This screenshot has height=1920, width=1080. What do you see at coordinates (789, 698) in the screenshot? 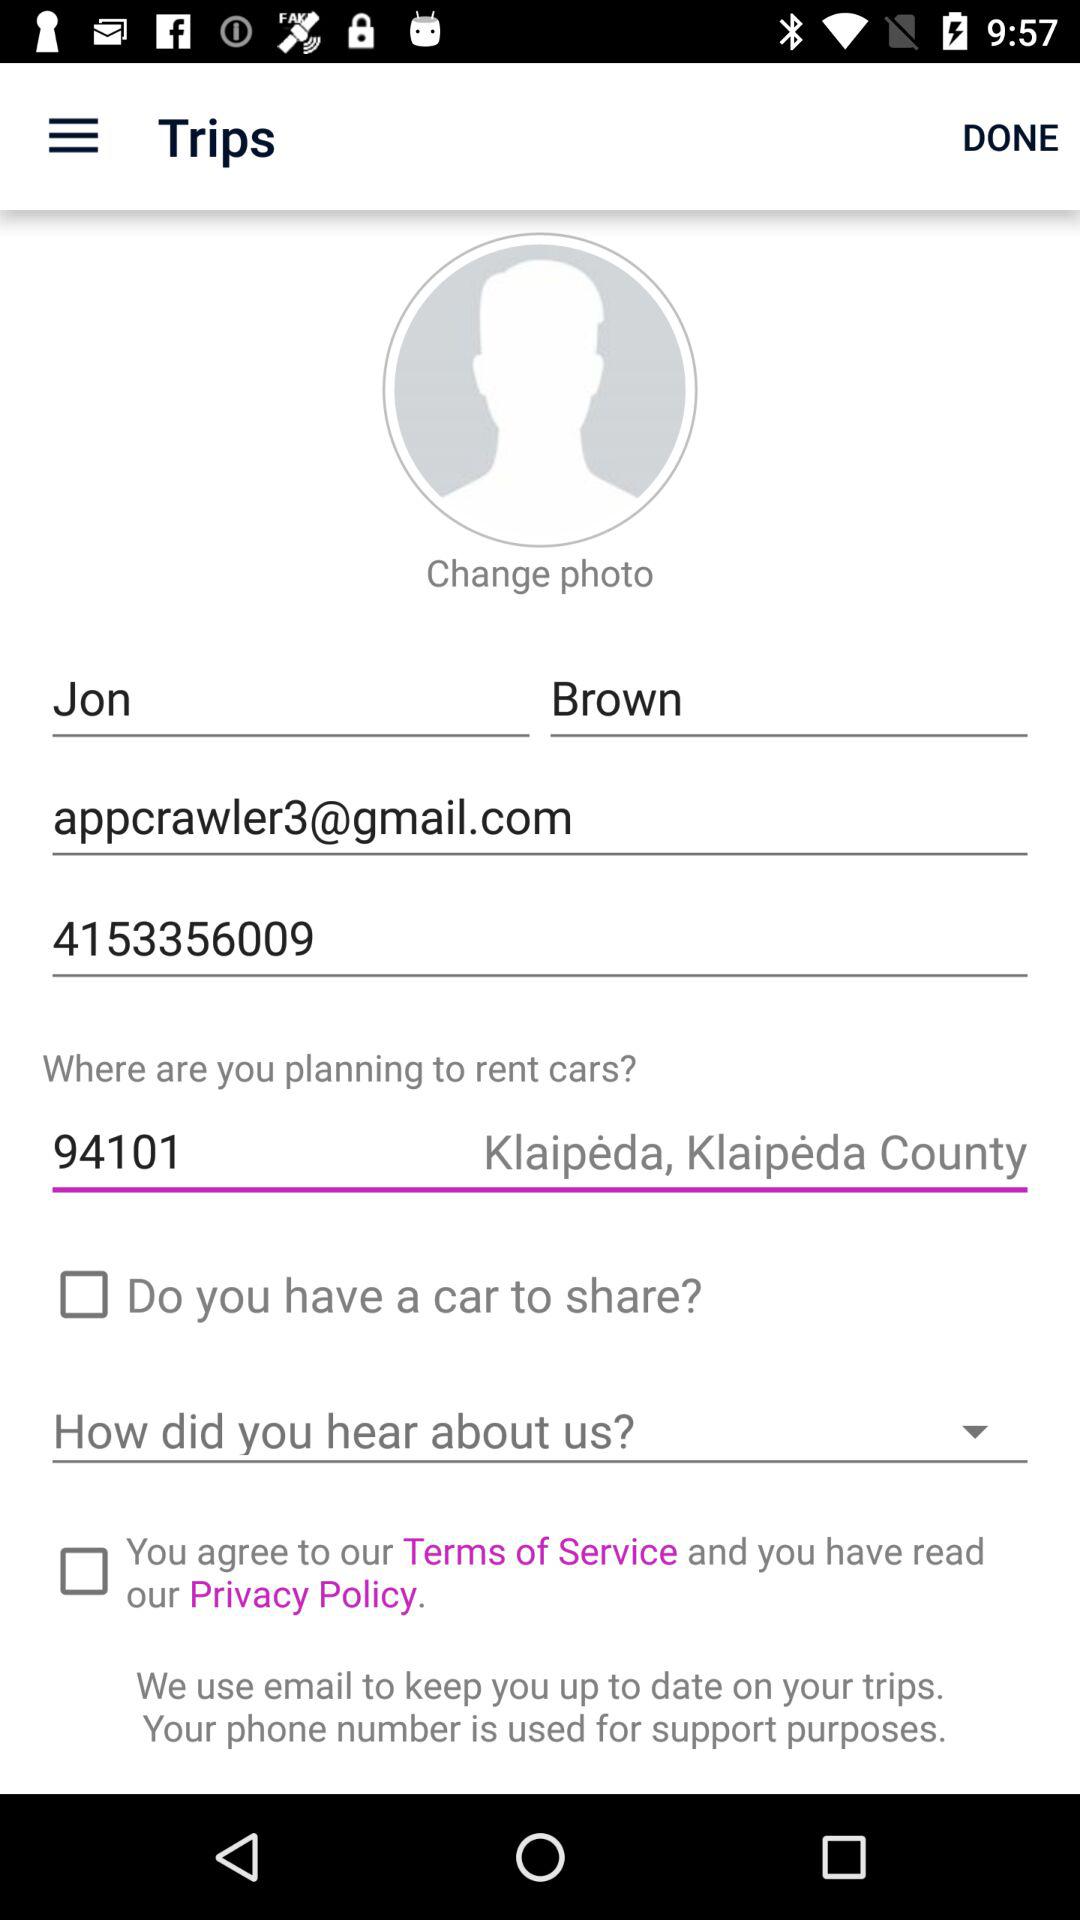
I see `select item above appcrawler3@gmail.com item` at bounding box center [789, 698].